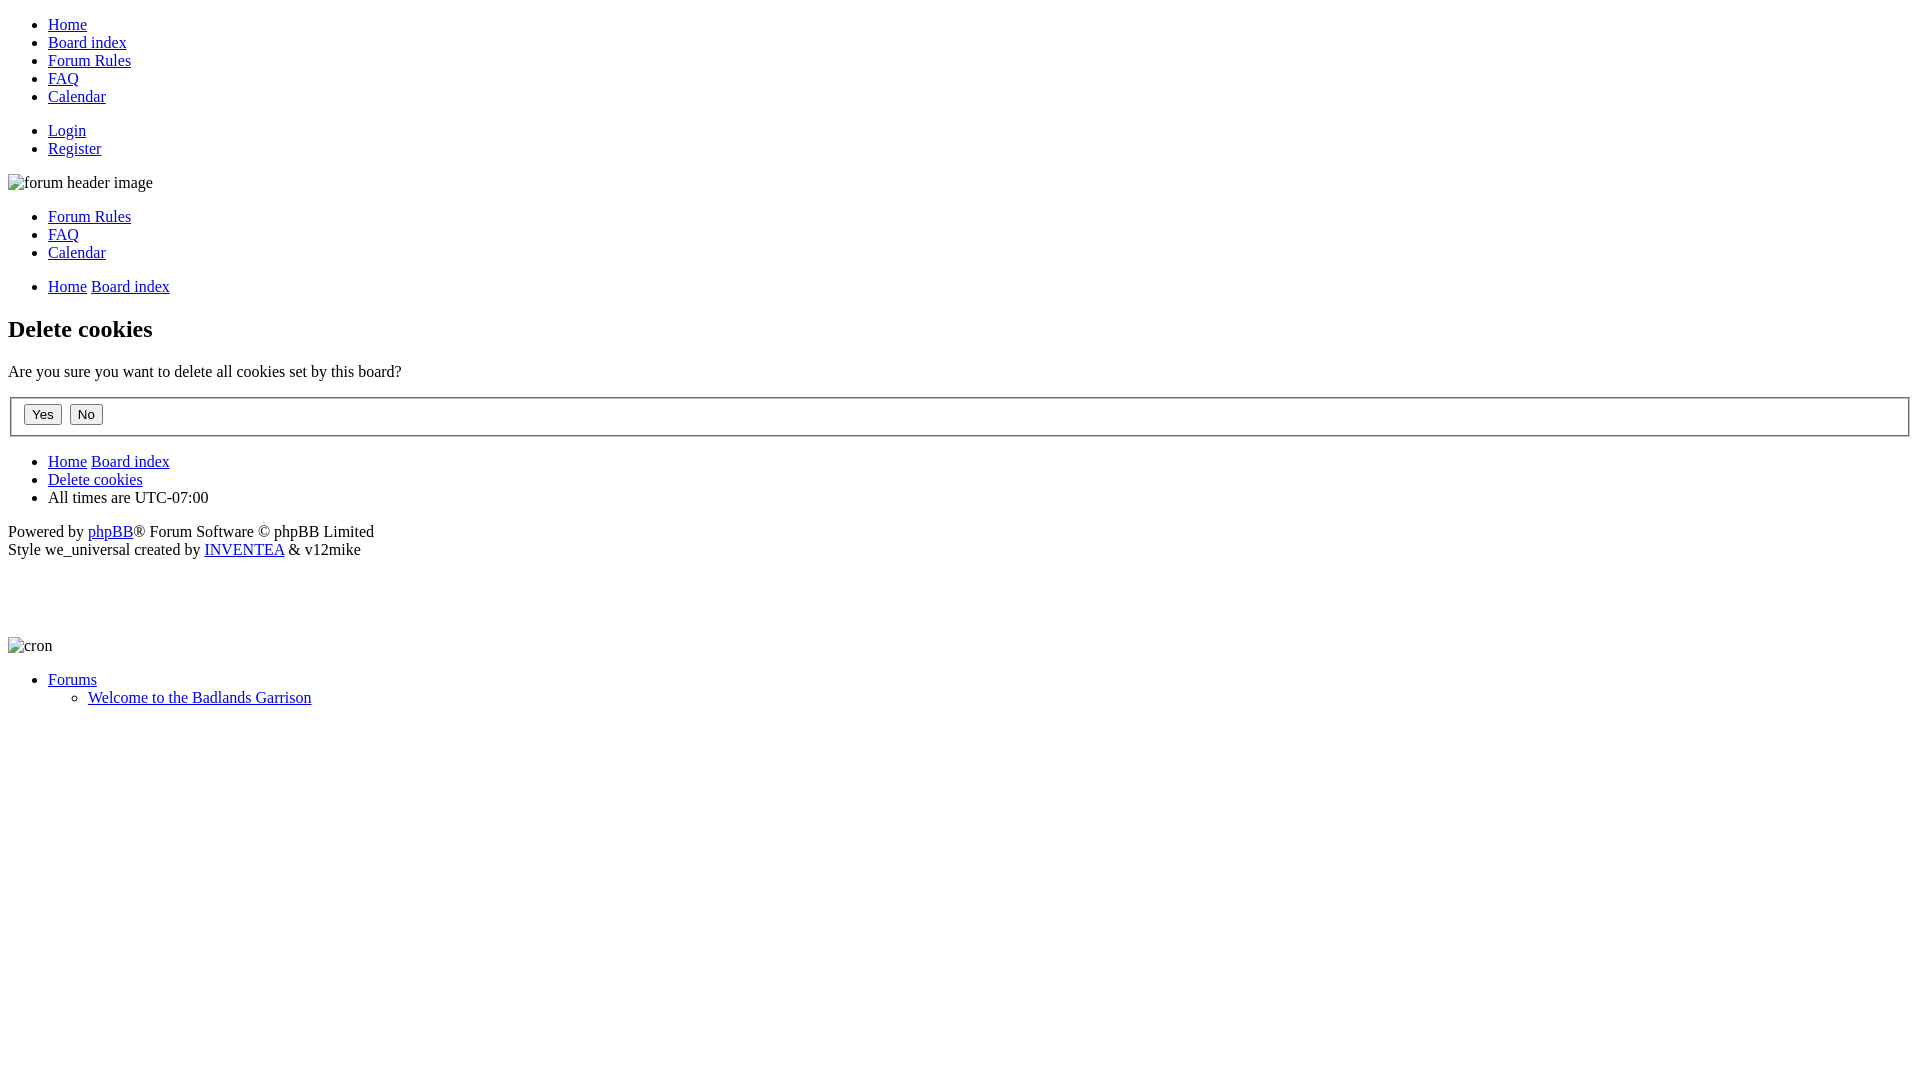 The width and height of the screenshot is (1920, 1080). I want to click on Board index, so click(130, 286).